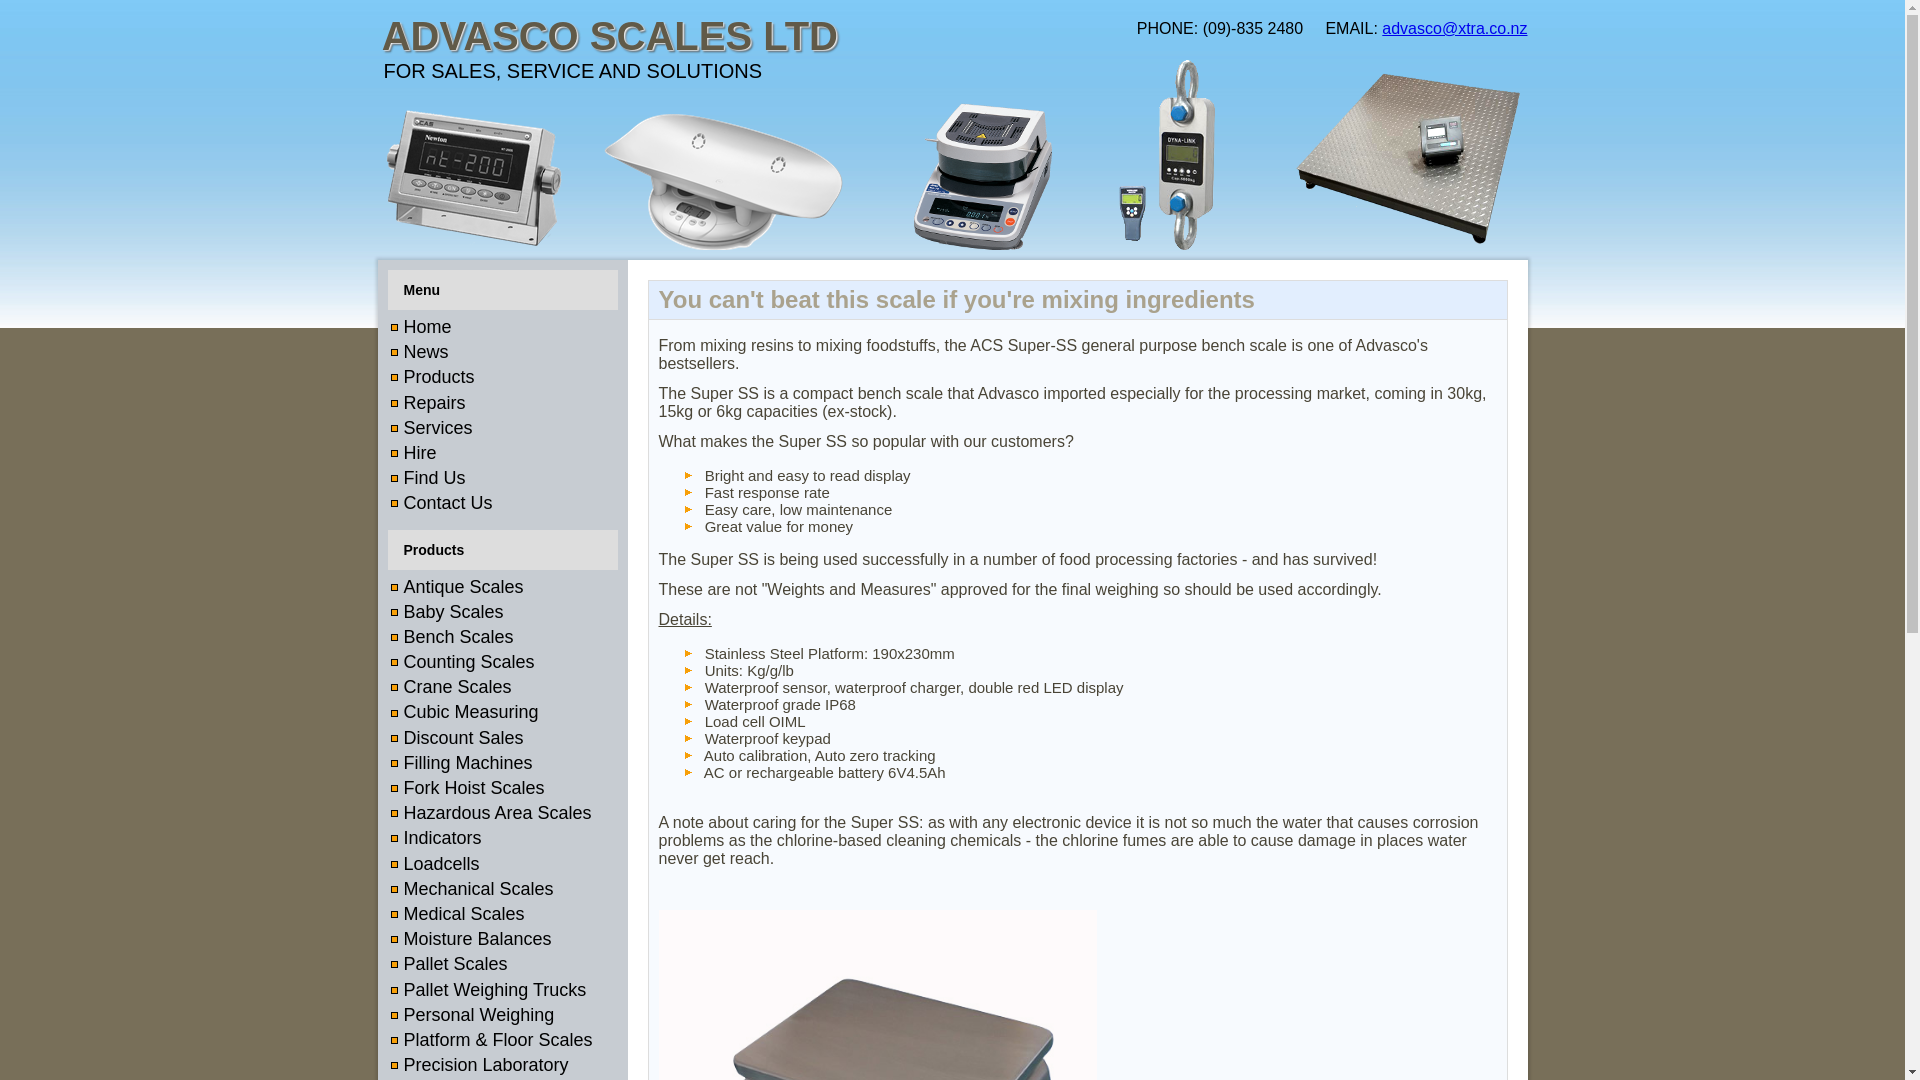 The width and height of the screenshot is (1920, 1080). What do you see at coordinates (438, 428) in the screenshot?
I see `Services` at bounding box center [438, 428].